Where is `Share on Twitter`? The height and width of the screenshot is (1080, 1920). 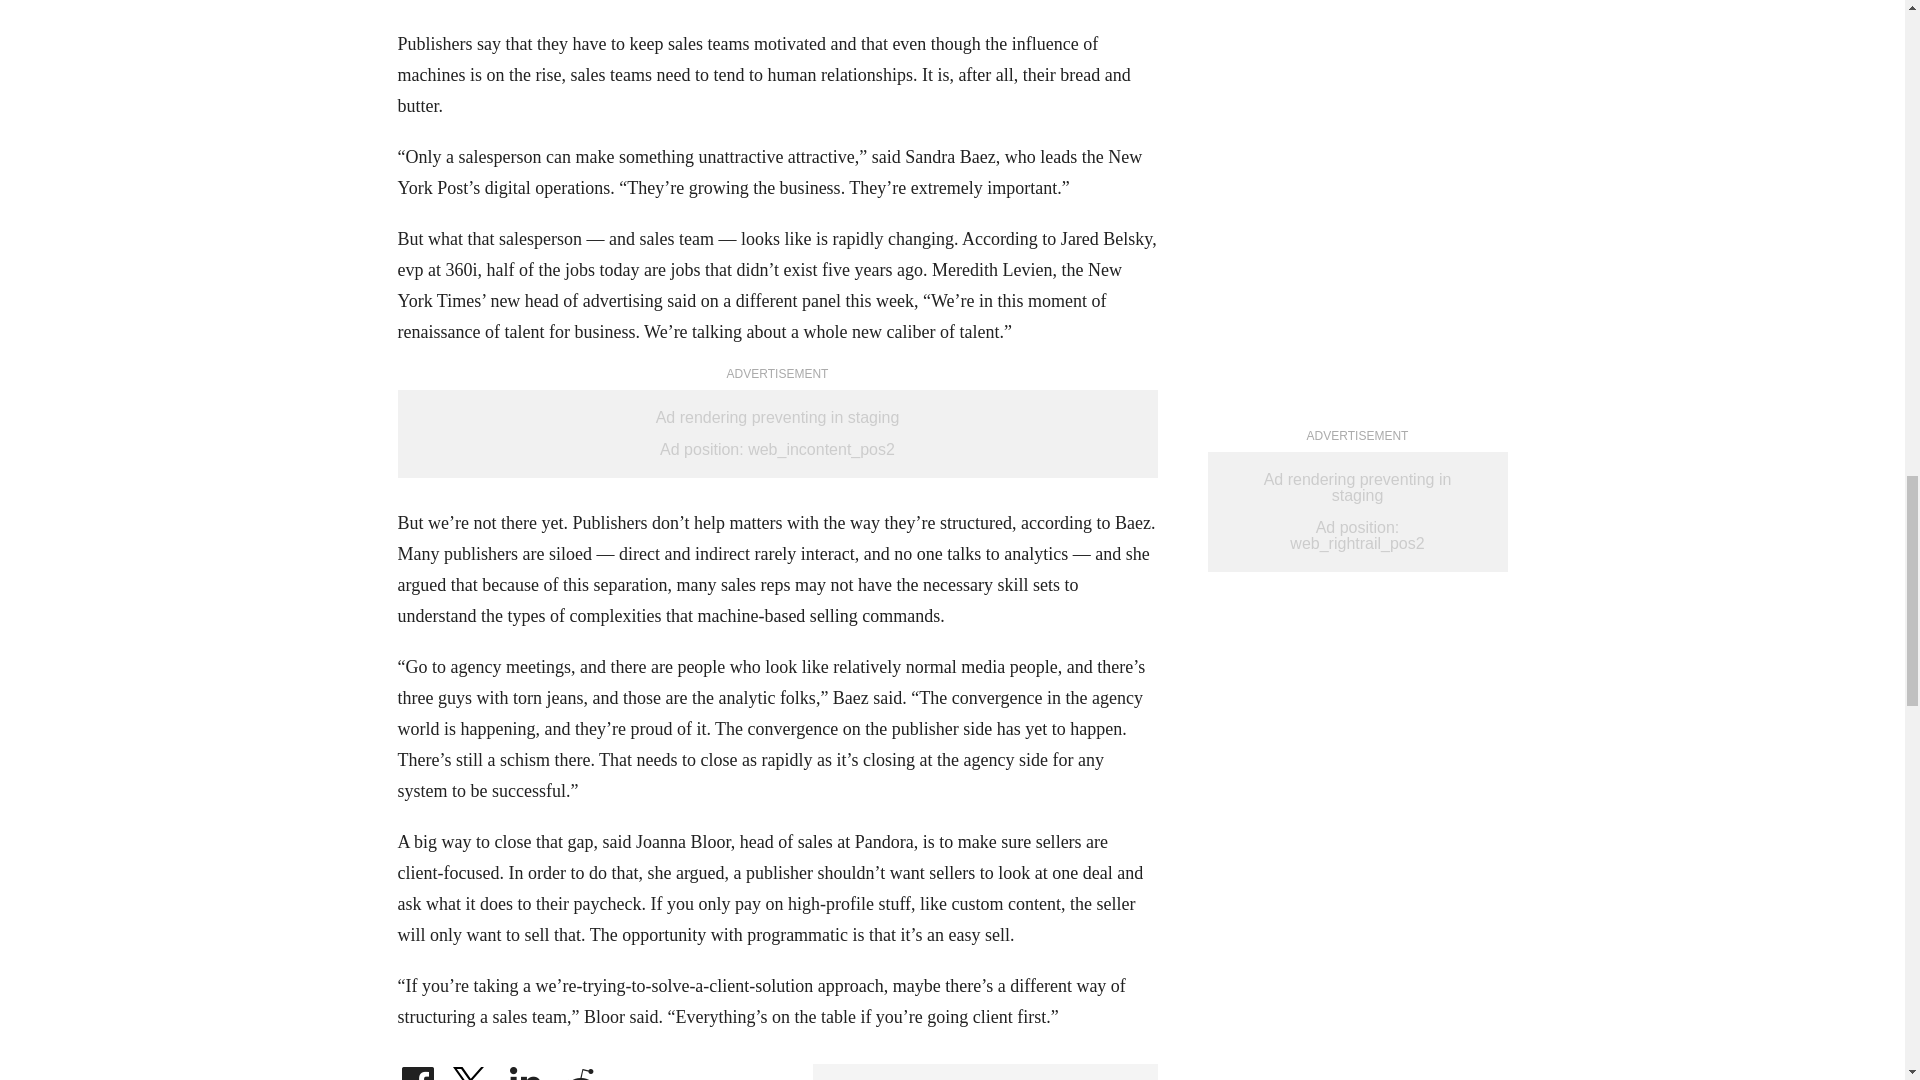
Share on Twitter is located at coordinates (471, 1074).